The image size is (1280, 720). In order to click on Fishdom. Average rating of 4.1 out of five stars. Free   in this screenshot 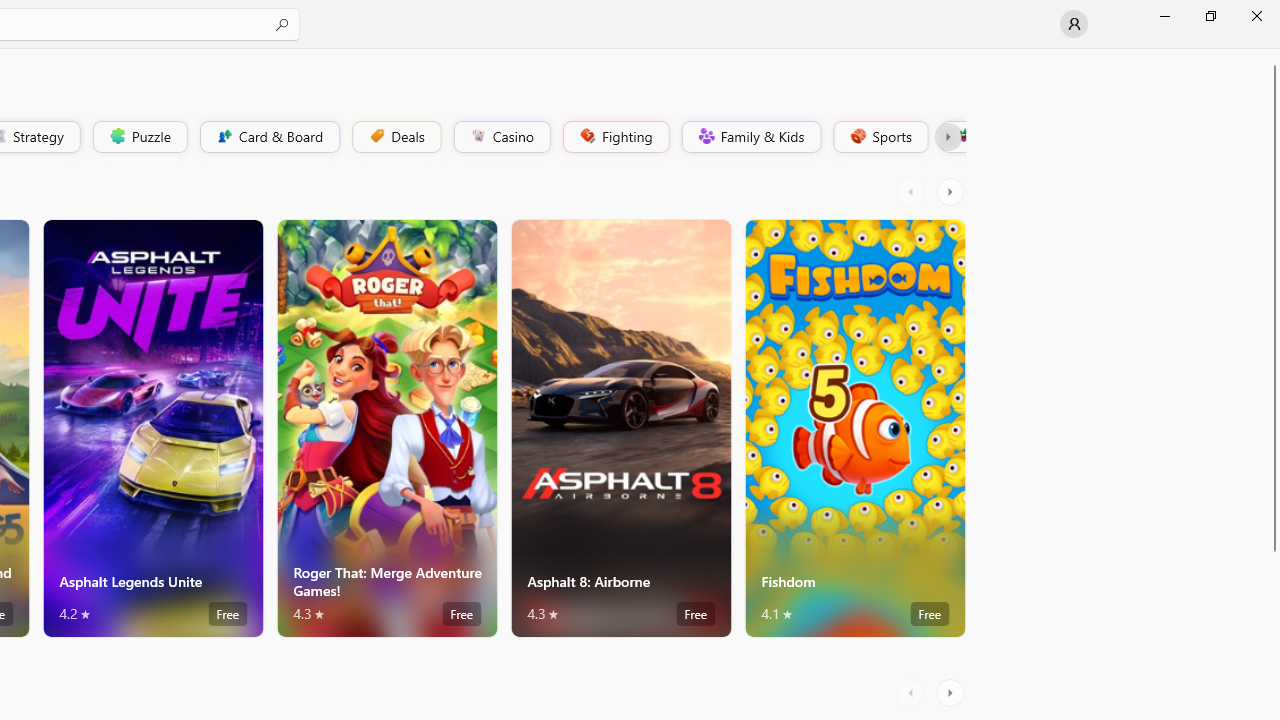, I will do `click(854, 428)`.